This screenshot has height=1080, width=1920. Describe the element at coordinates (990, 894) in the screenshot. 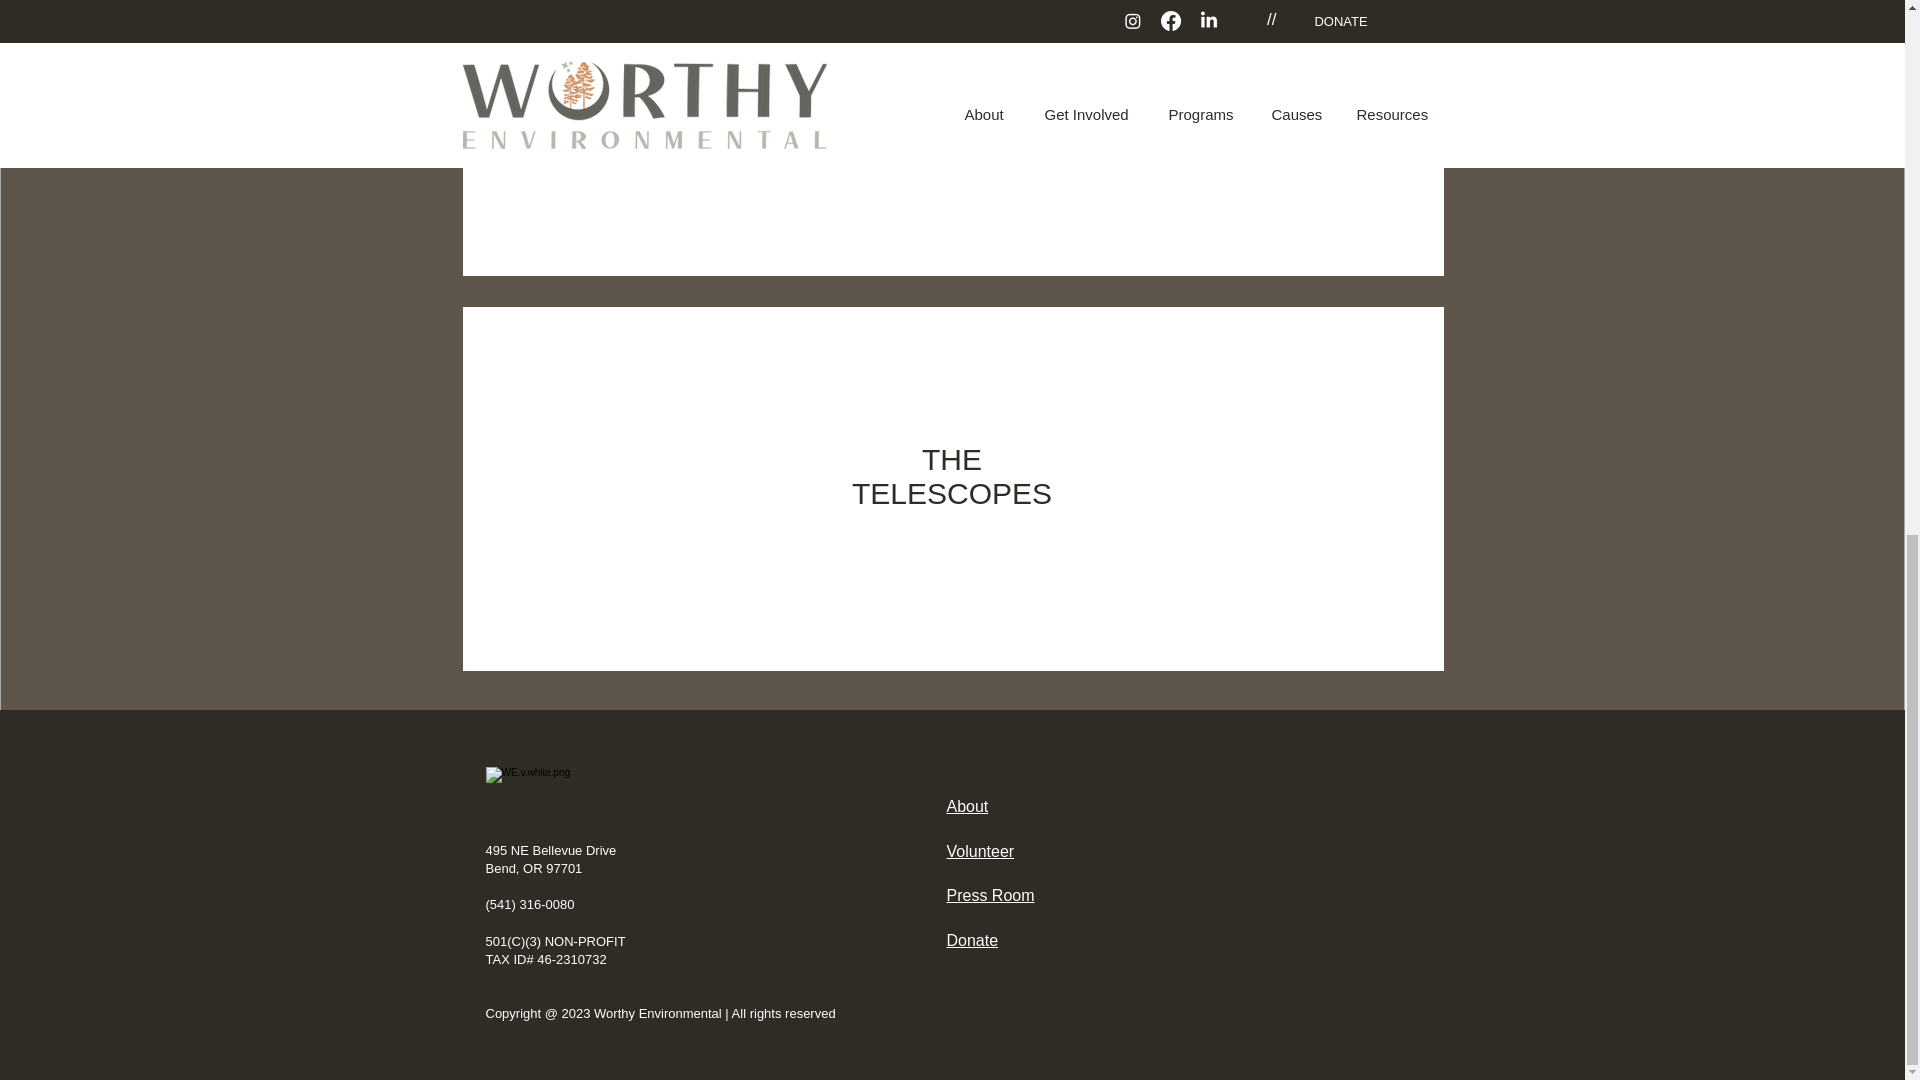

I see `Press Room` at that location.